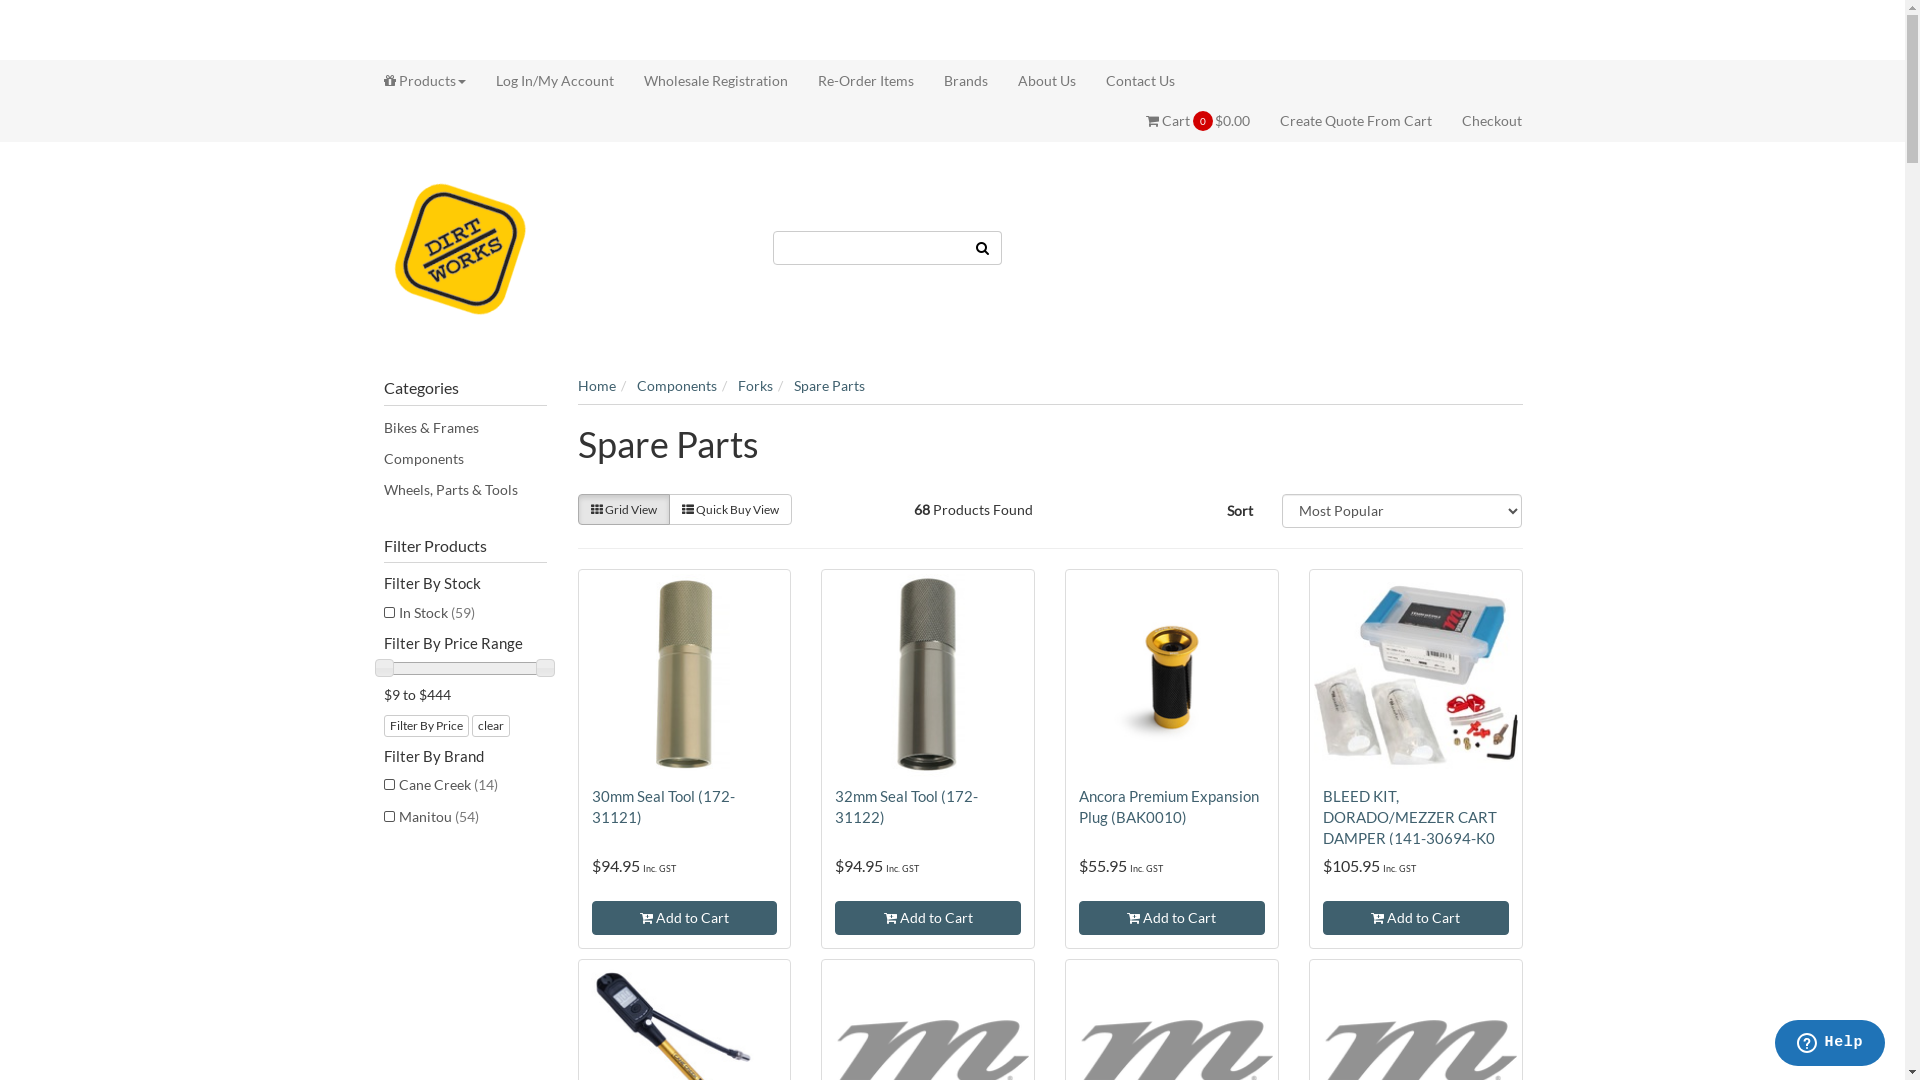  I want to click on Filter By Price, so click(426, 726).